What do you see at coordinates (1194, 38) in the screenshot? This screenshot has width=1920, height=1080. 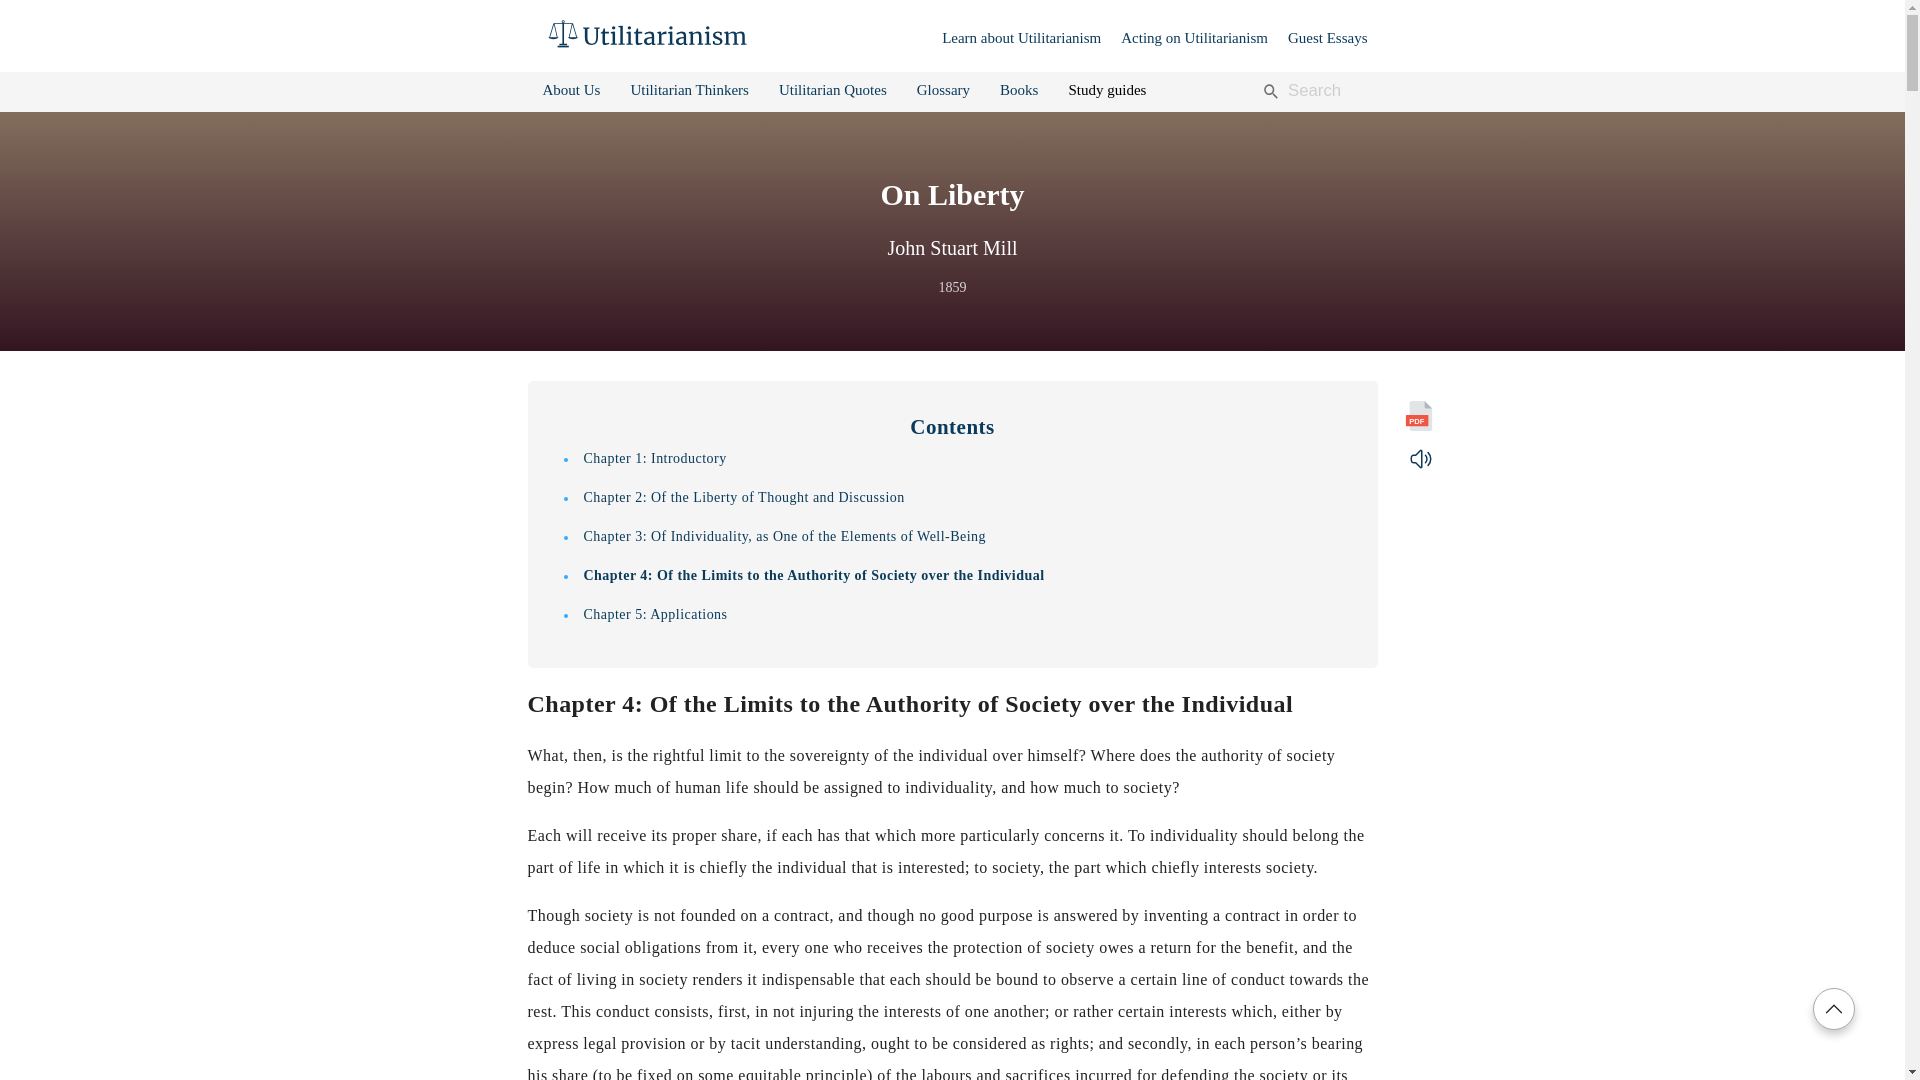 I see `Acting on Utilitarianism` at bounding box center [1194, 38].